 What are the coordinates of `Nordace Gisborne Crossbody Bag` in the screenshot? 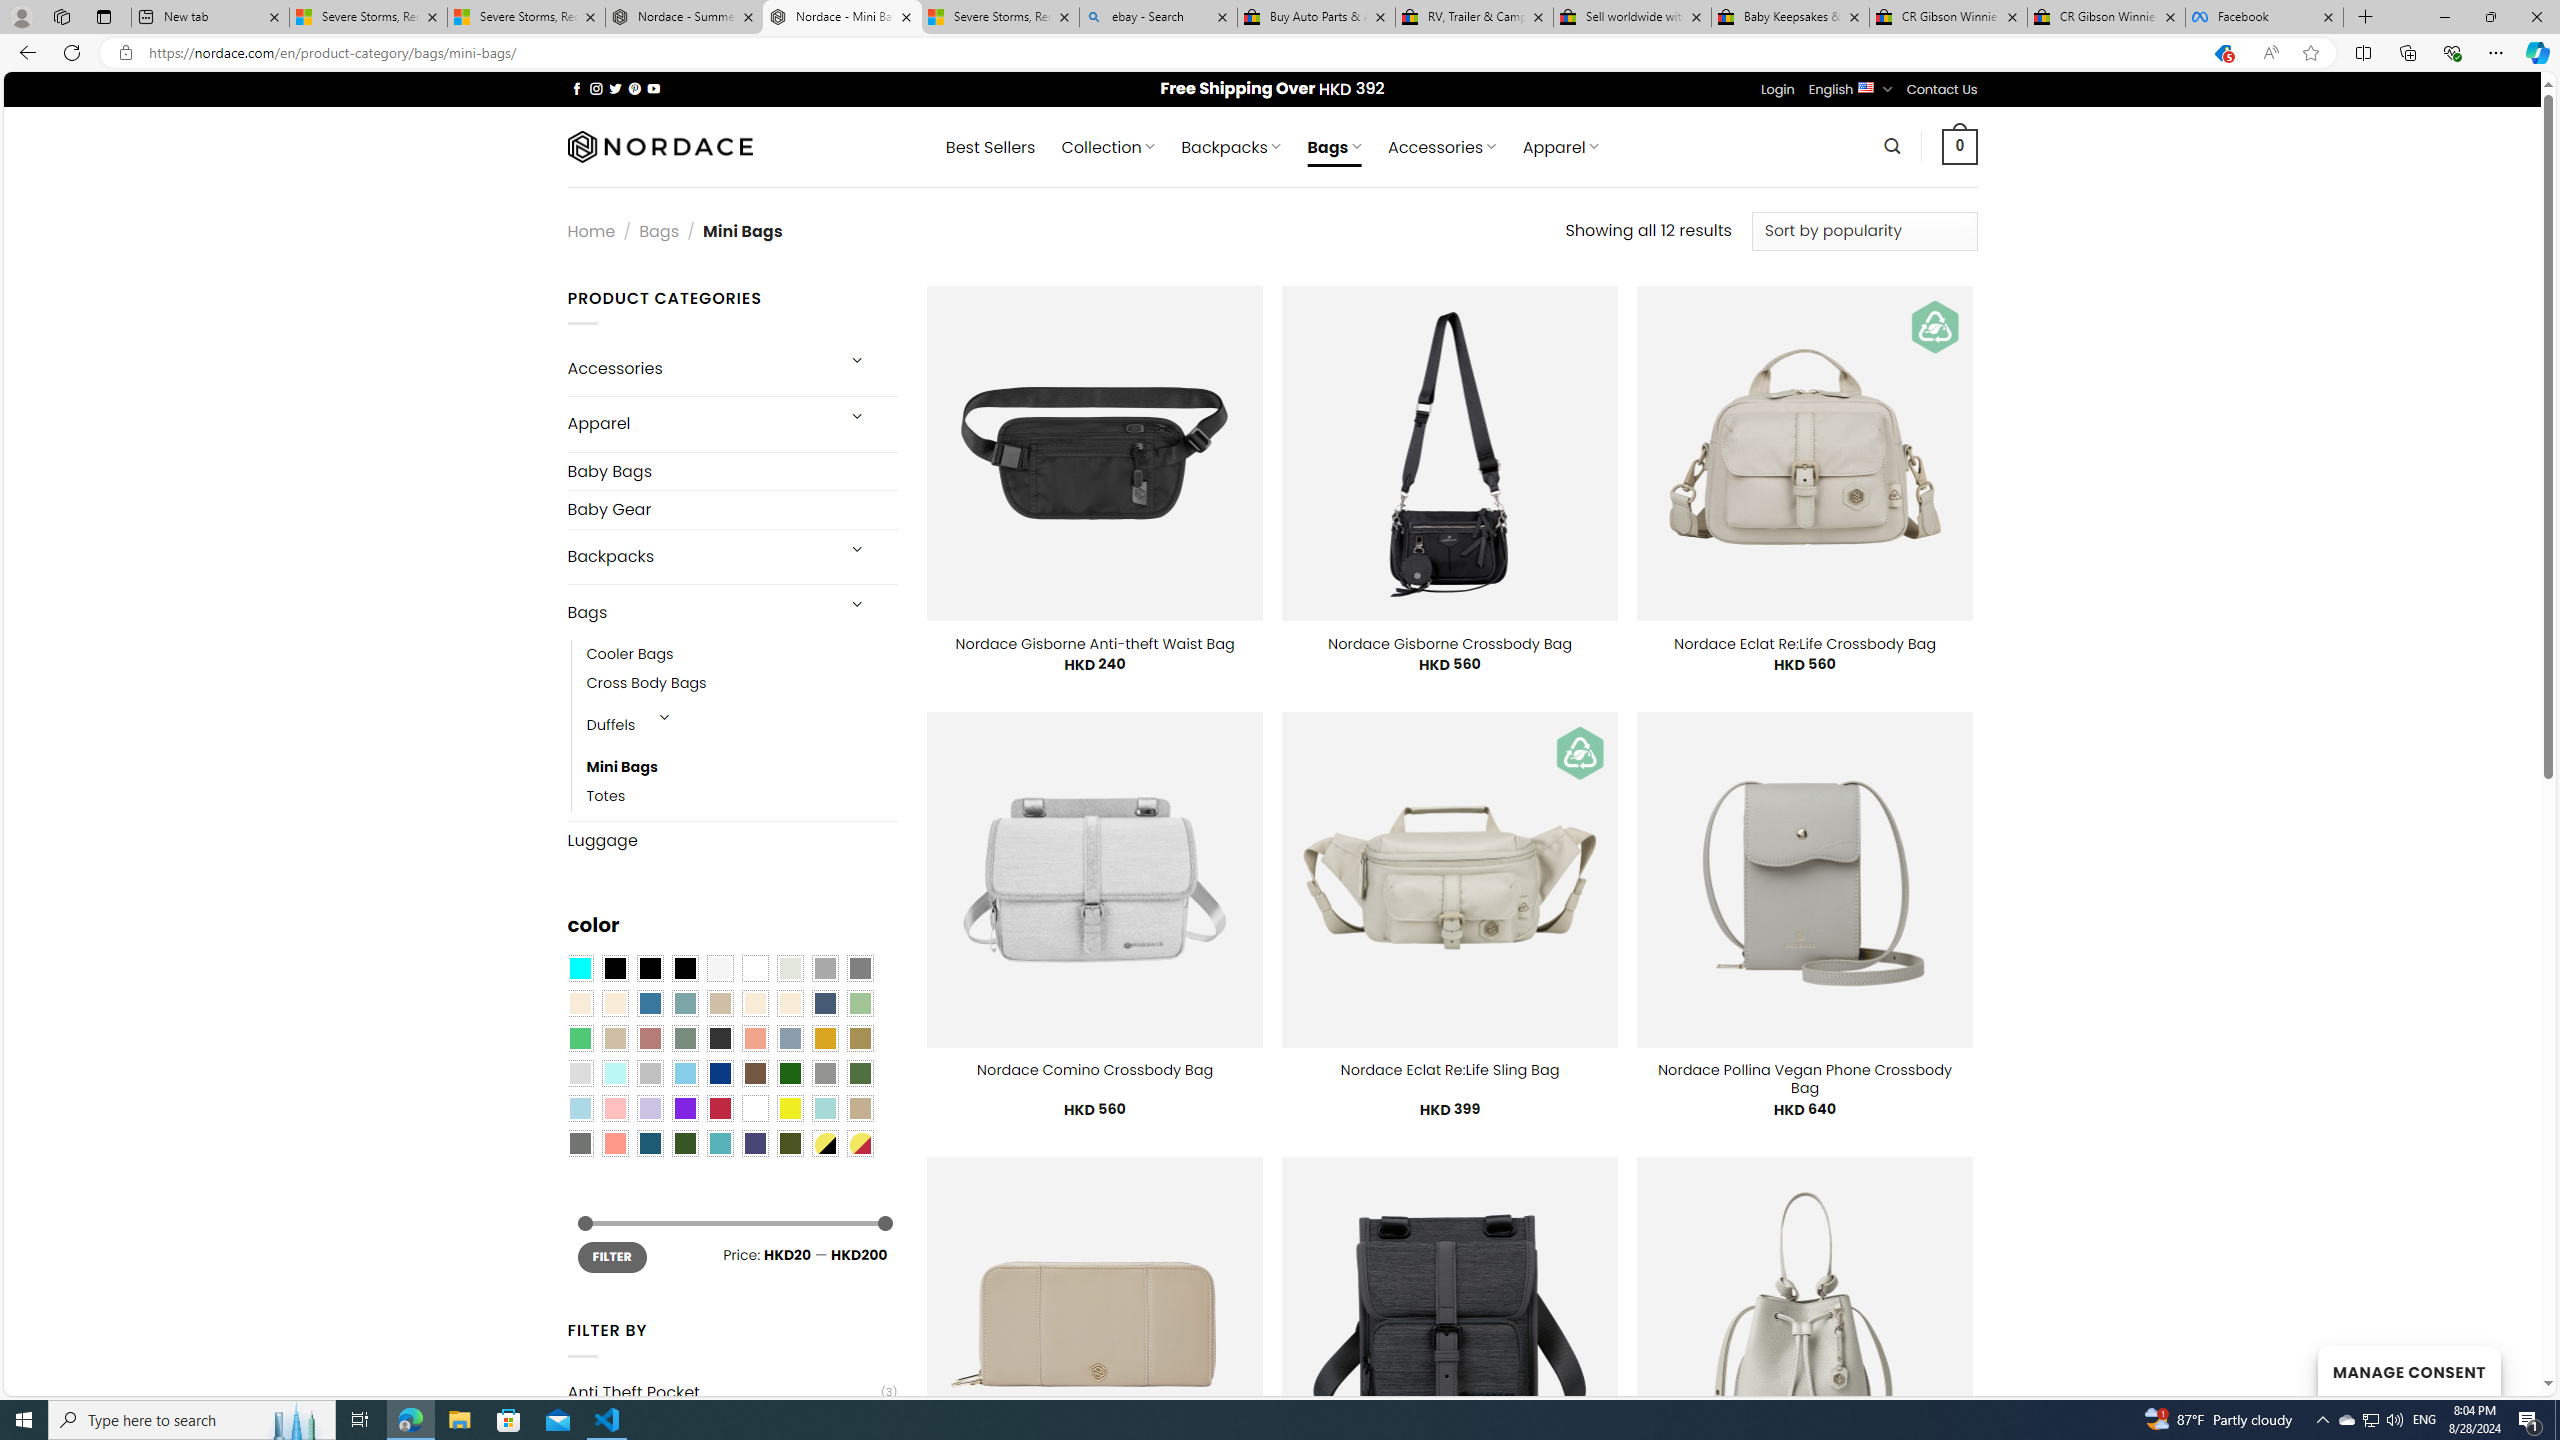 It's located at (1450, 643).